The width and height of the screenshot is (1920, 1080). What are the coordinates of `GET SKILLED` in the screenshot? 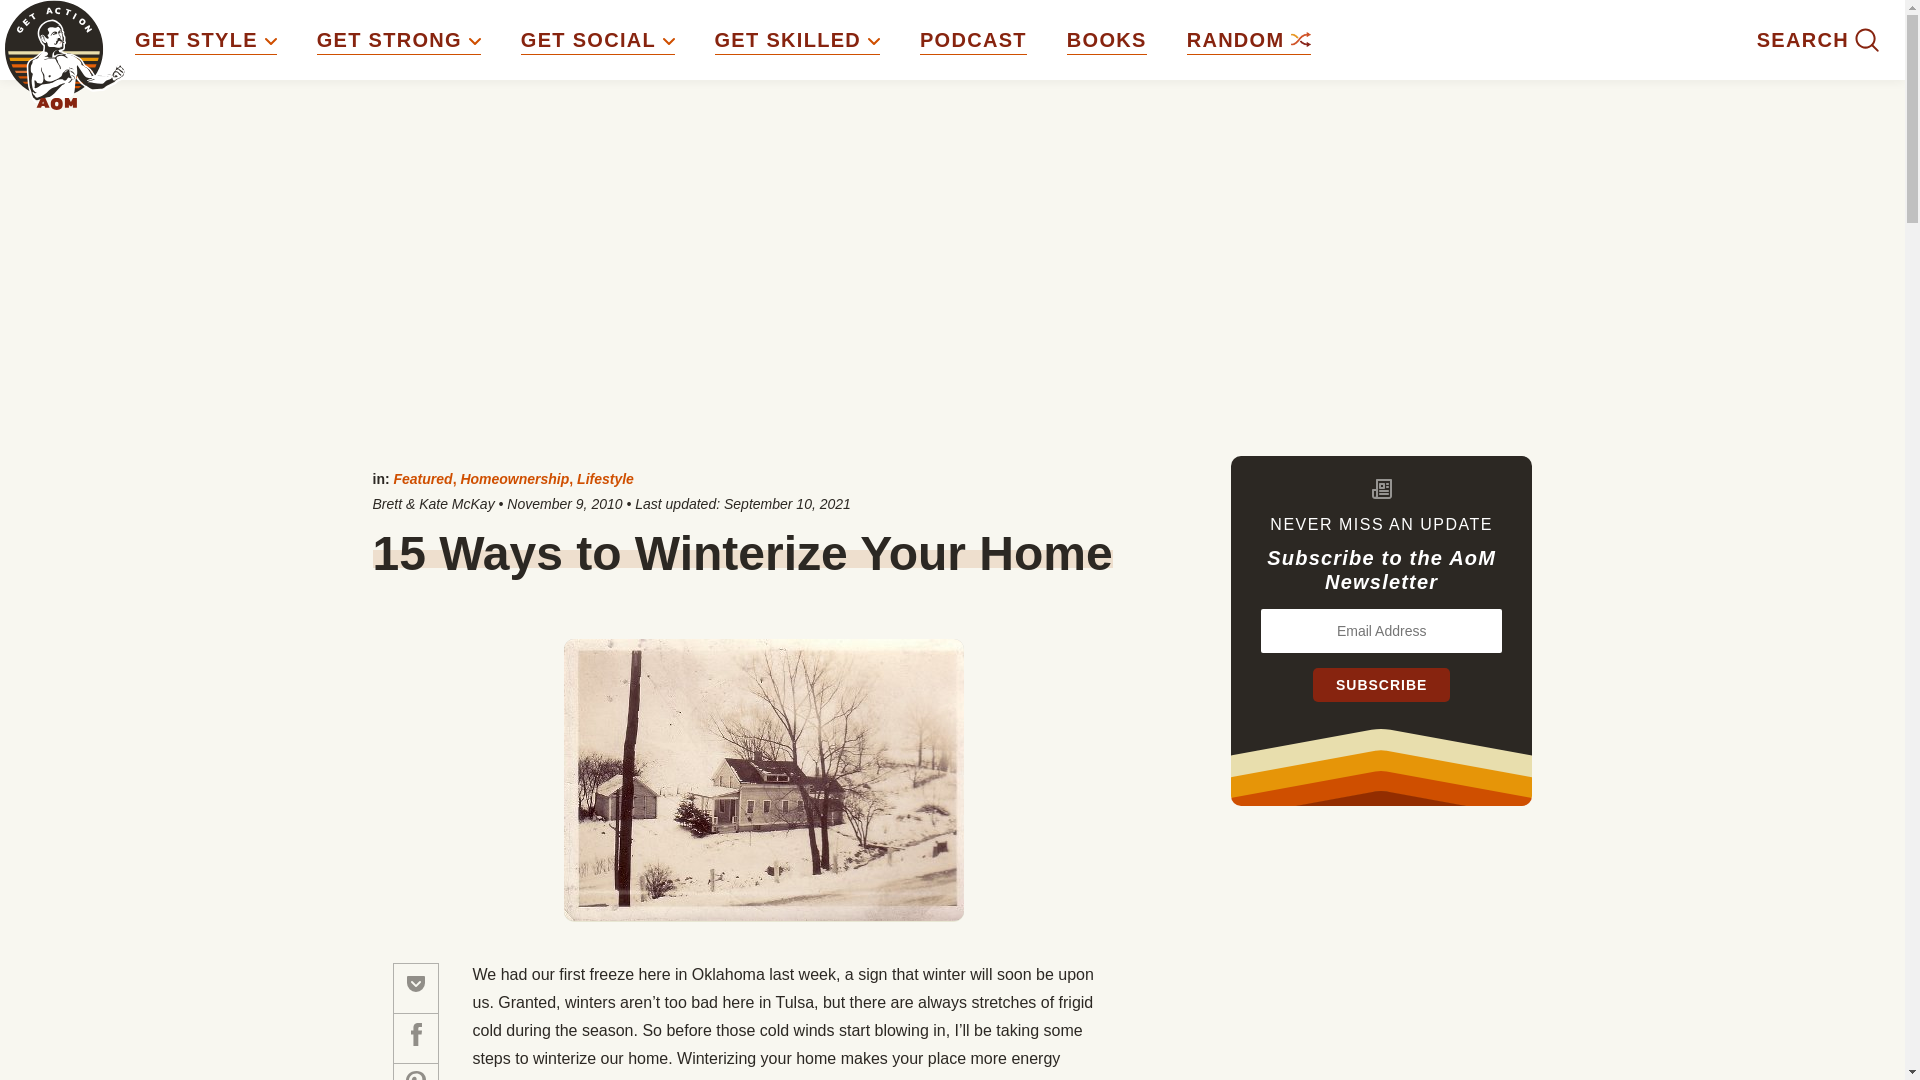 It's located at (796, 40).